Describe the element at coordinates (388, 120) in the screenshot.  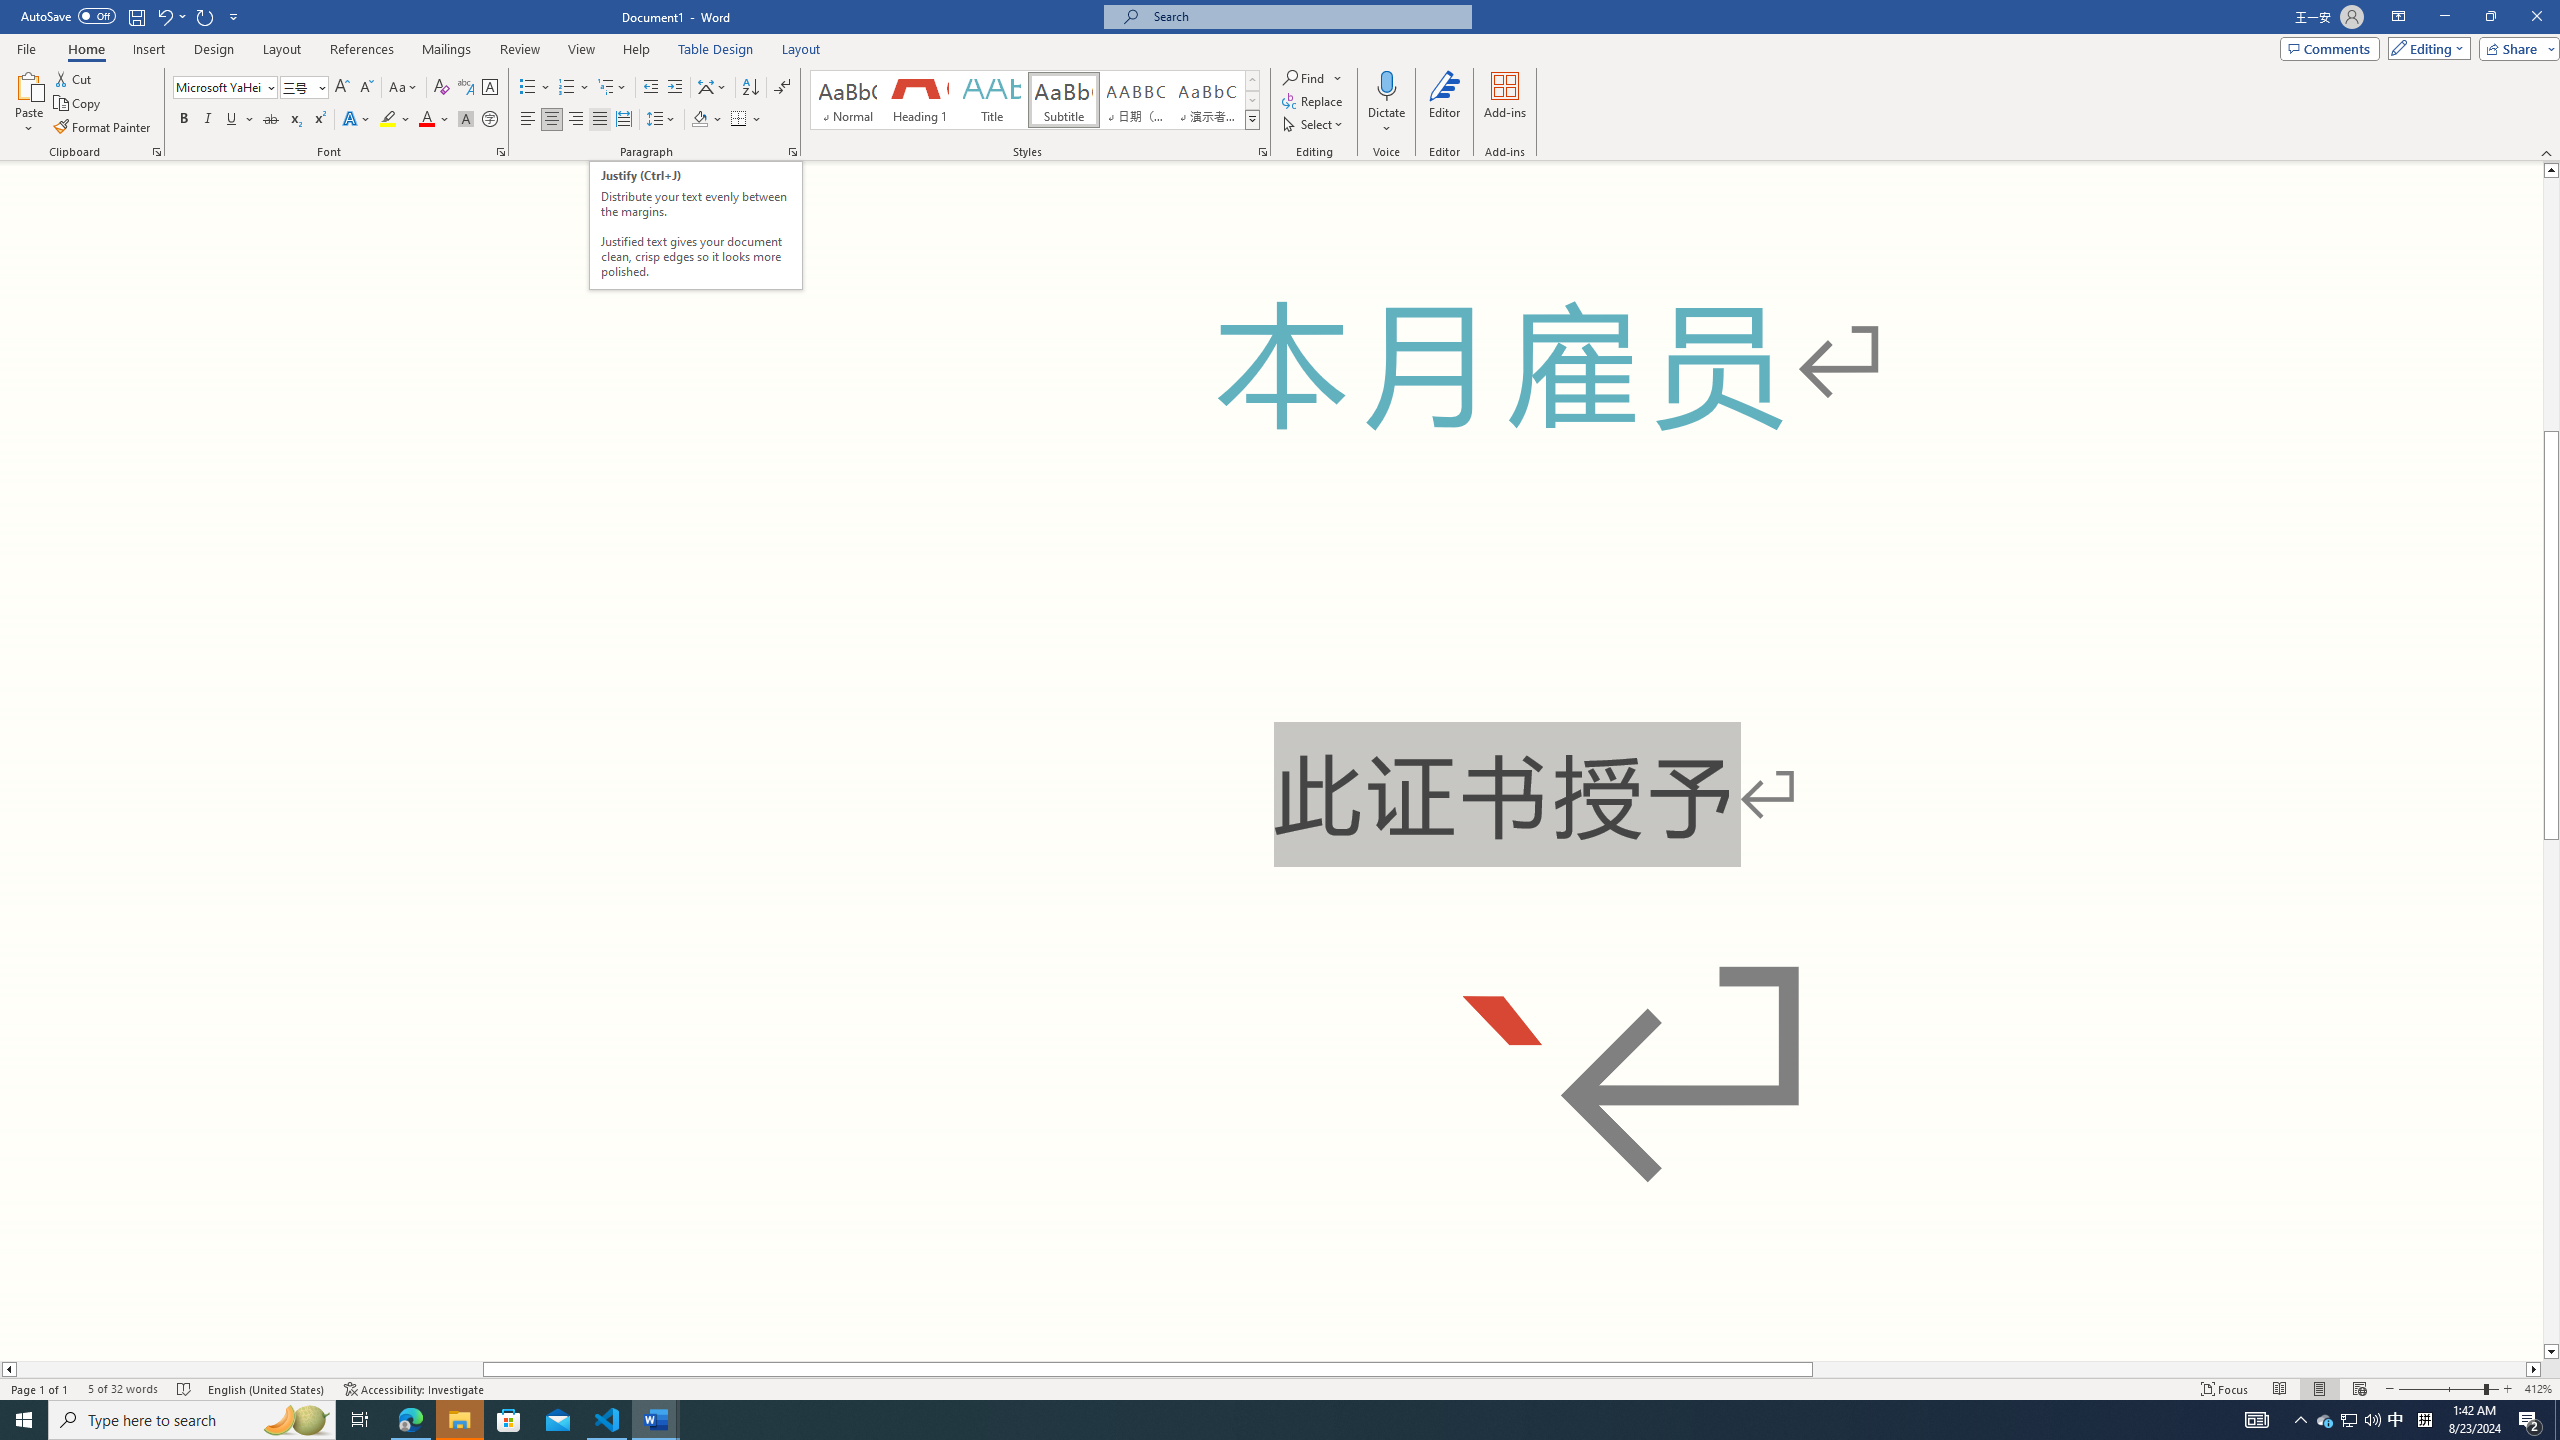
I see `Text Highlight Color Yellow` at that location.